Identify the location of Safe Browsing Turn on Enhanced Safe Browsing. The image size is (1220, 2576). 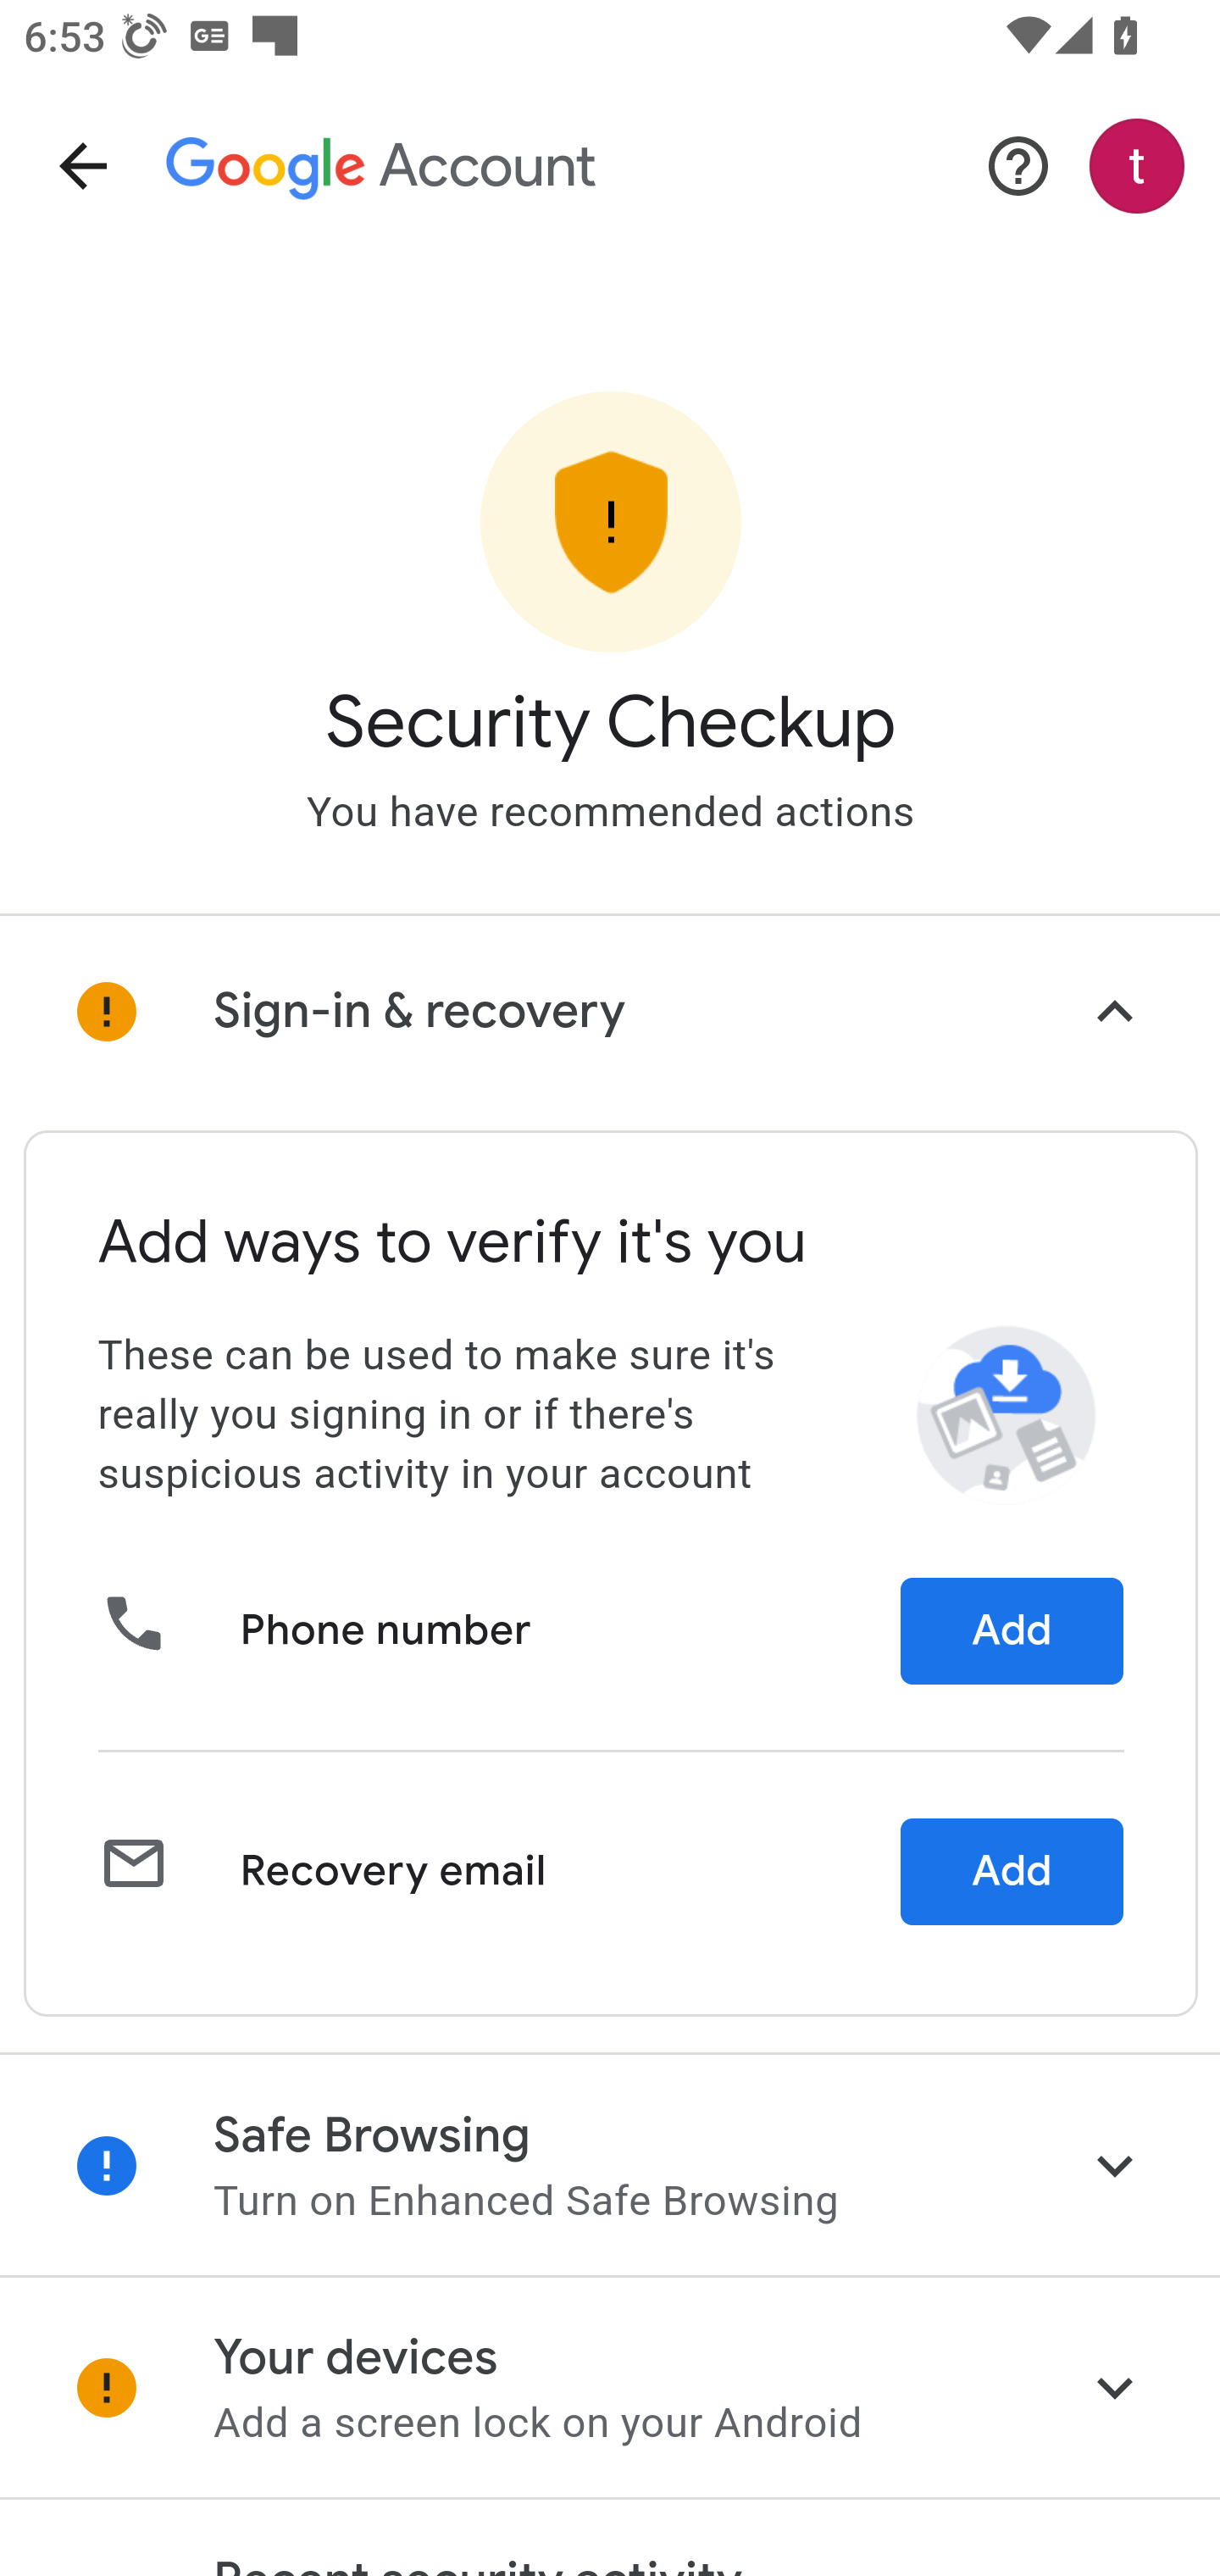
(610, 2164).